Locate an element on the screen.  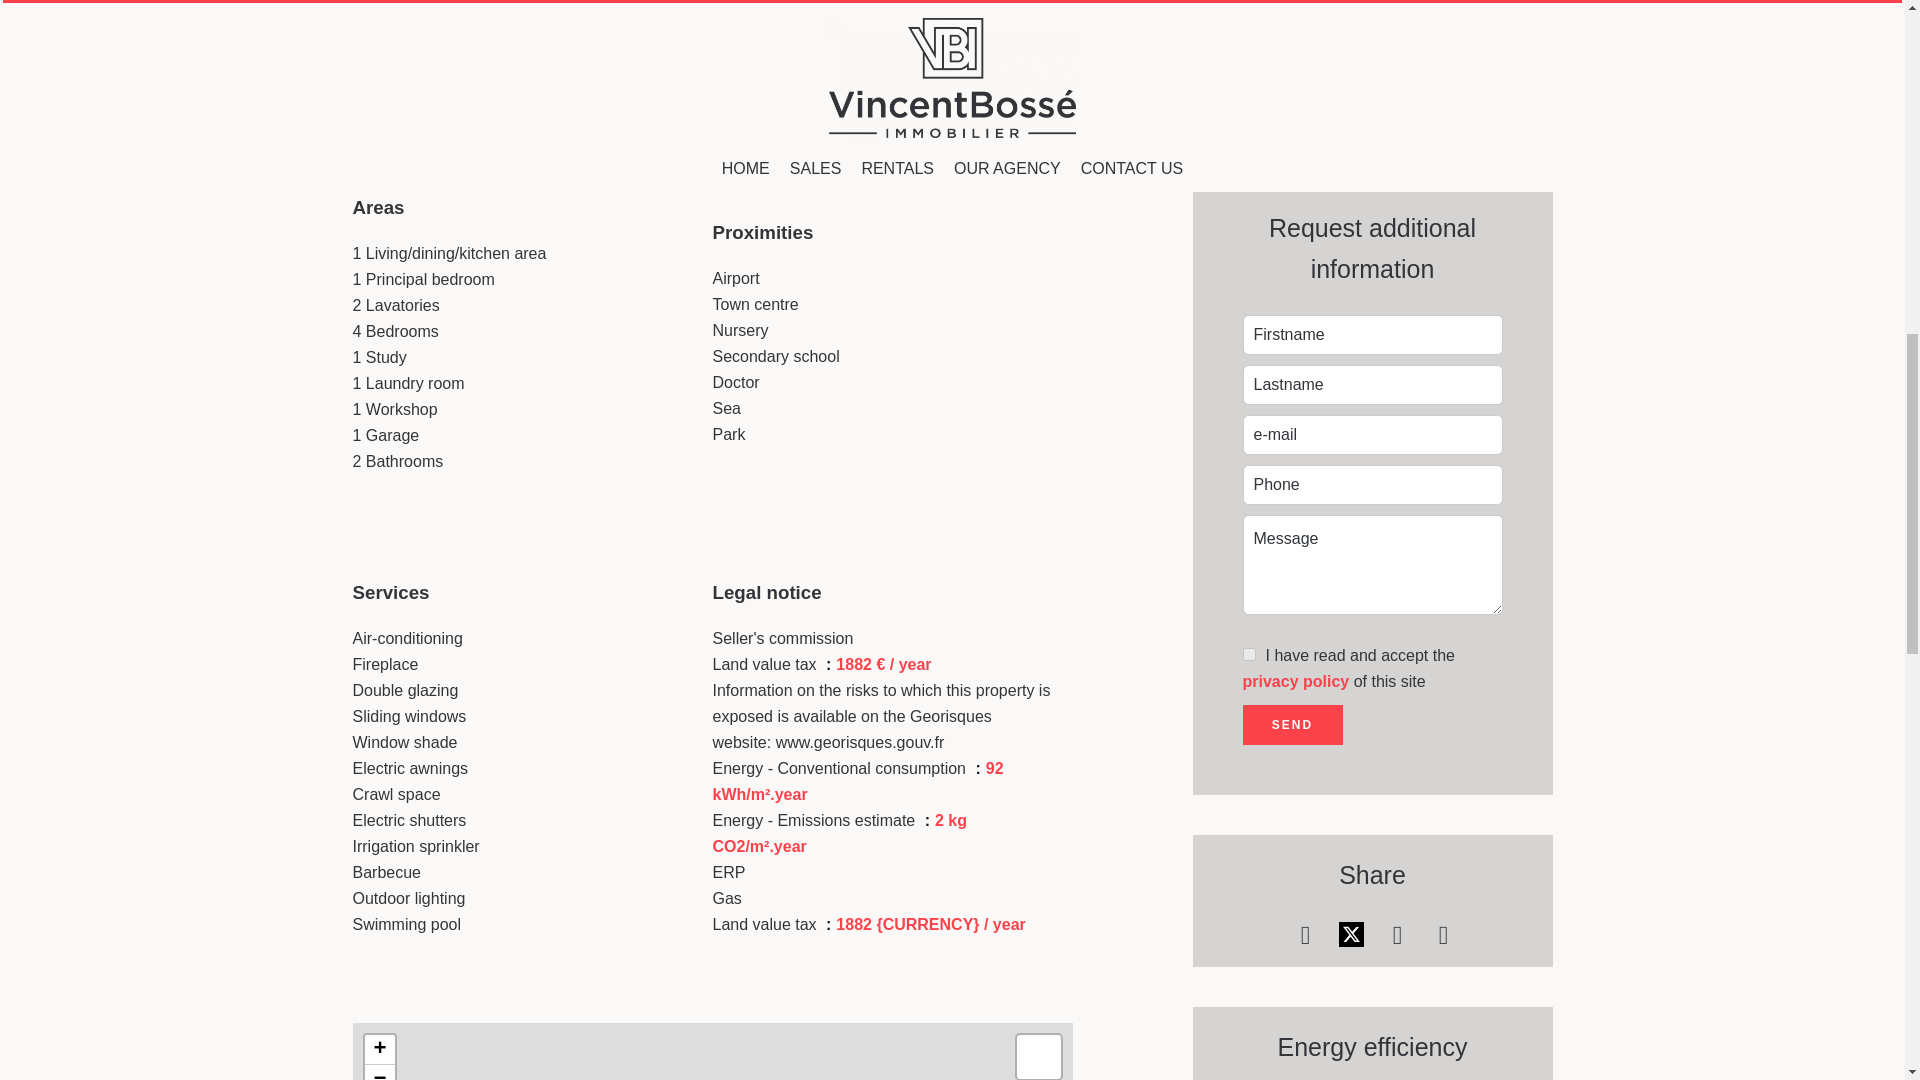
Zoom out is located at coordinates (378, 1072).